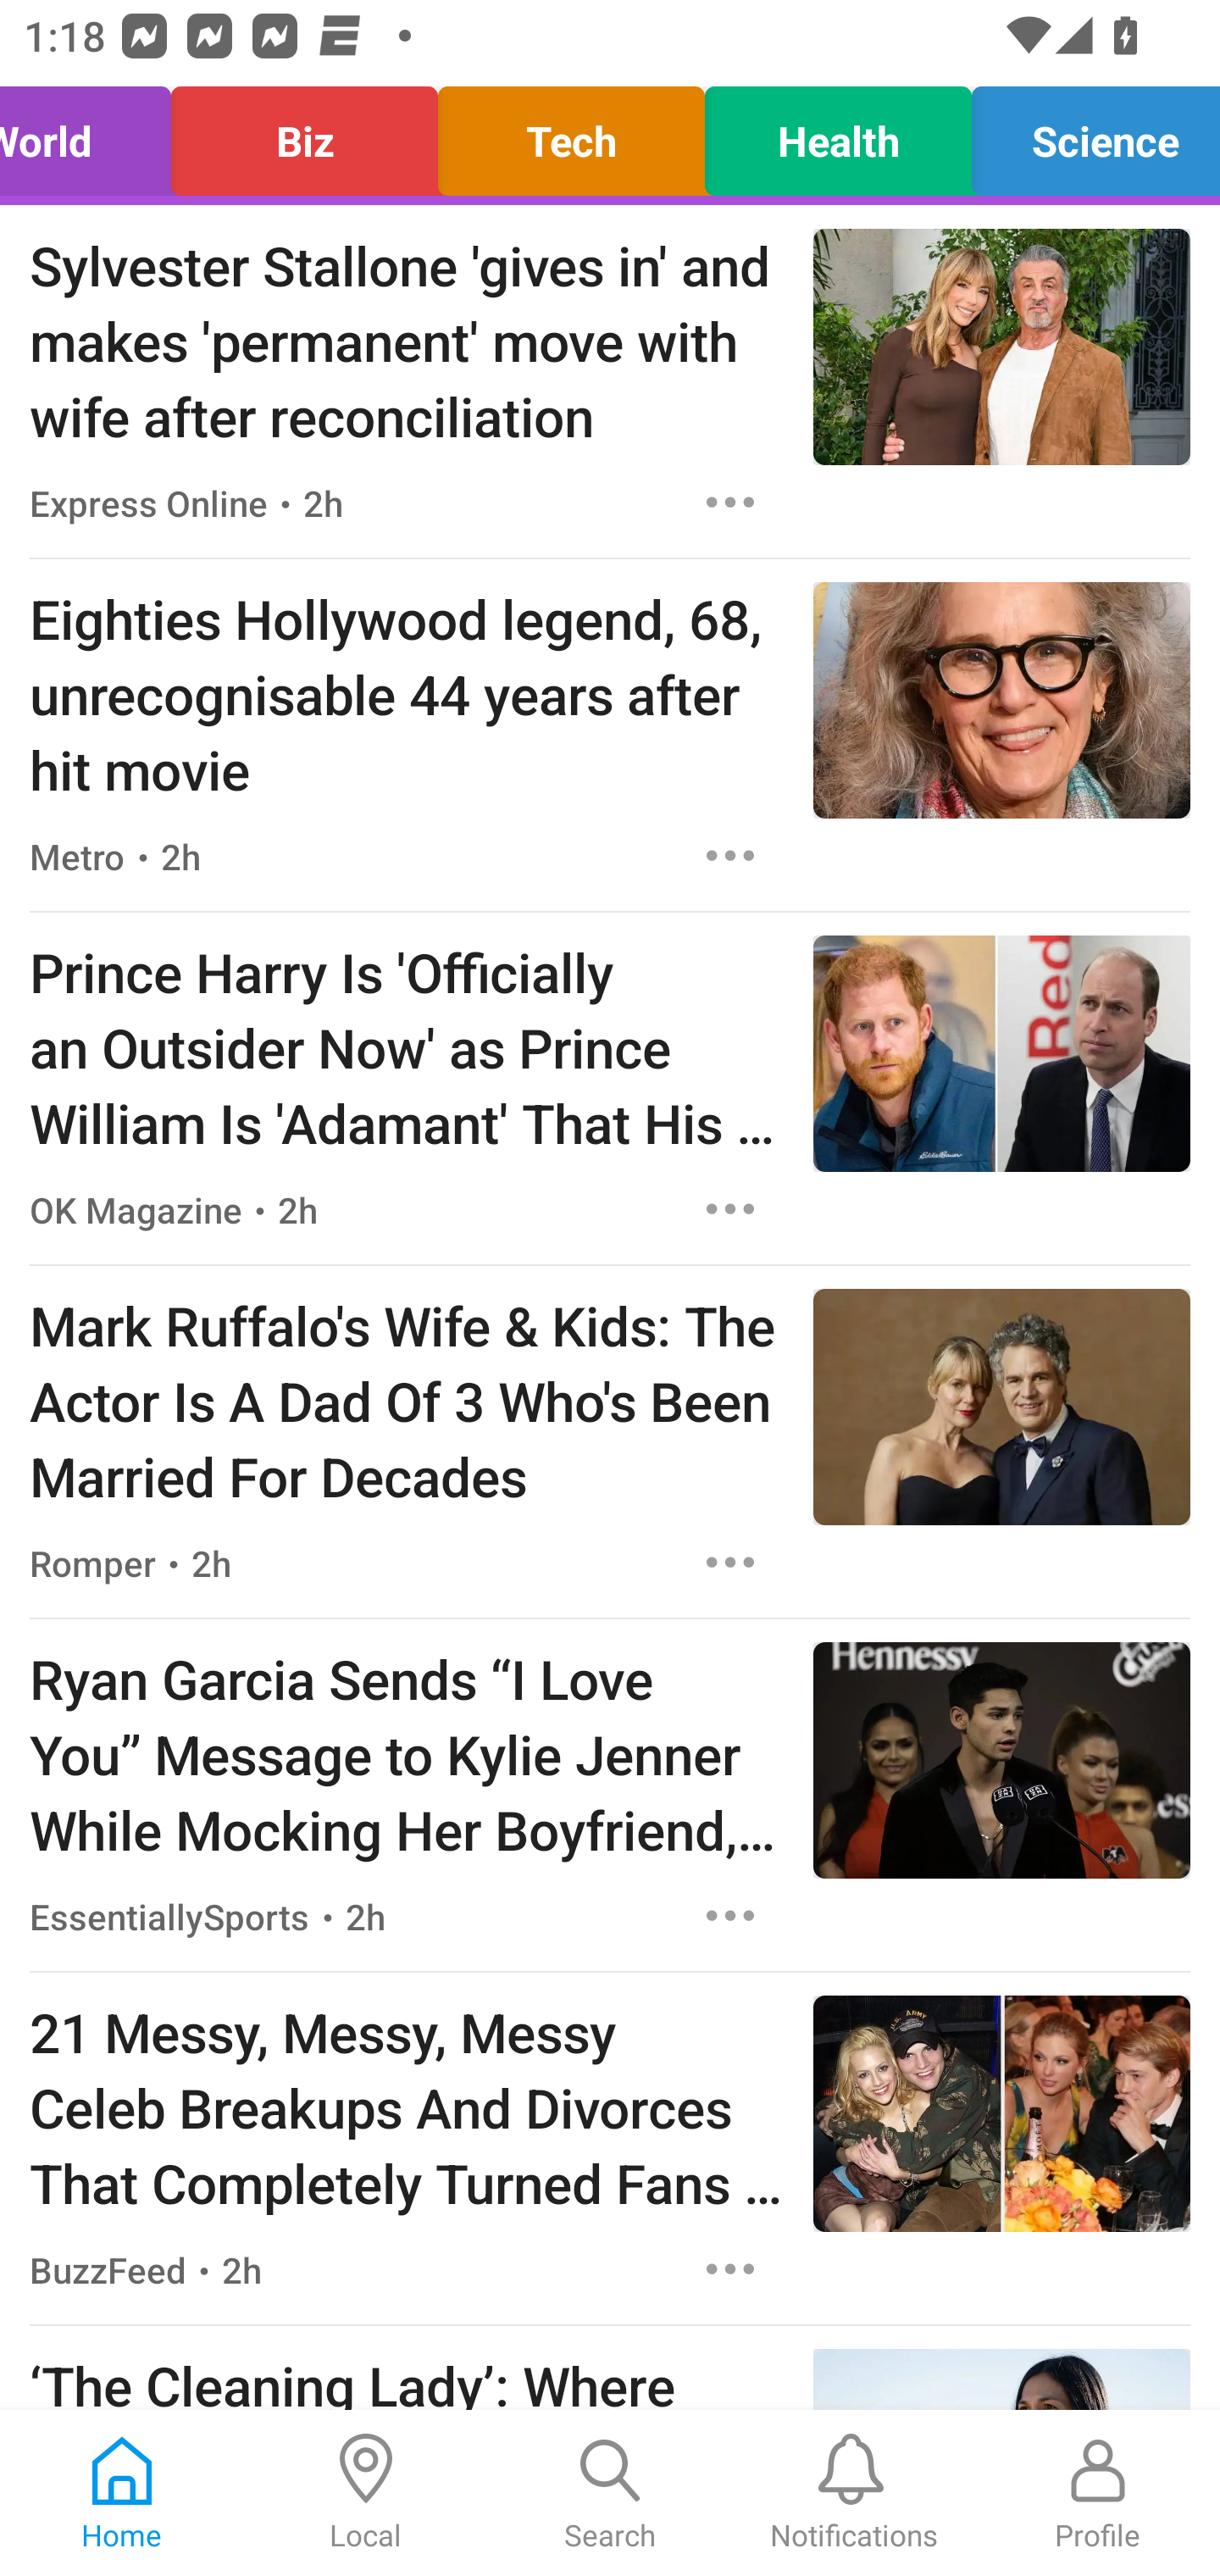 The height and width of the screenshot is (2576, 1220). I want to click on Health, so click(837, 134).